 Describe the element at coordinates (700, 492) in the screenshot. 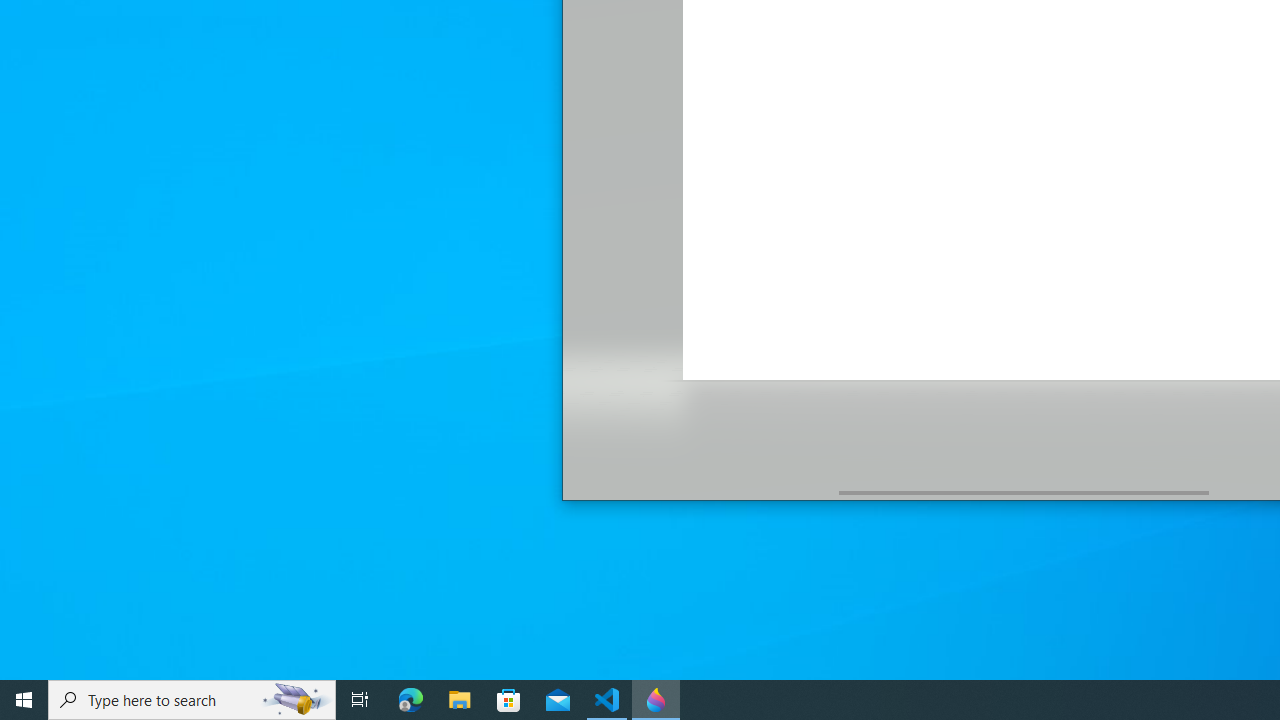

I see `Horizontal Large Decrease` at that location.